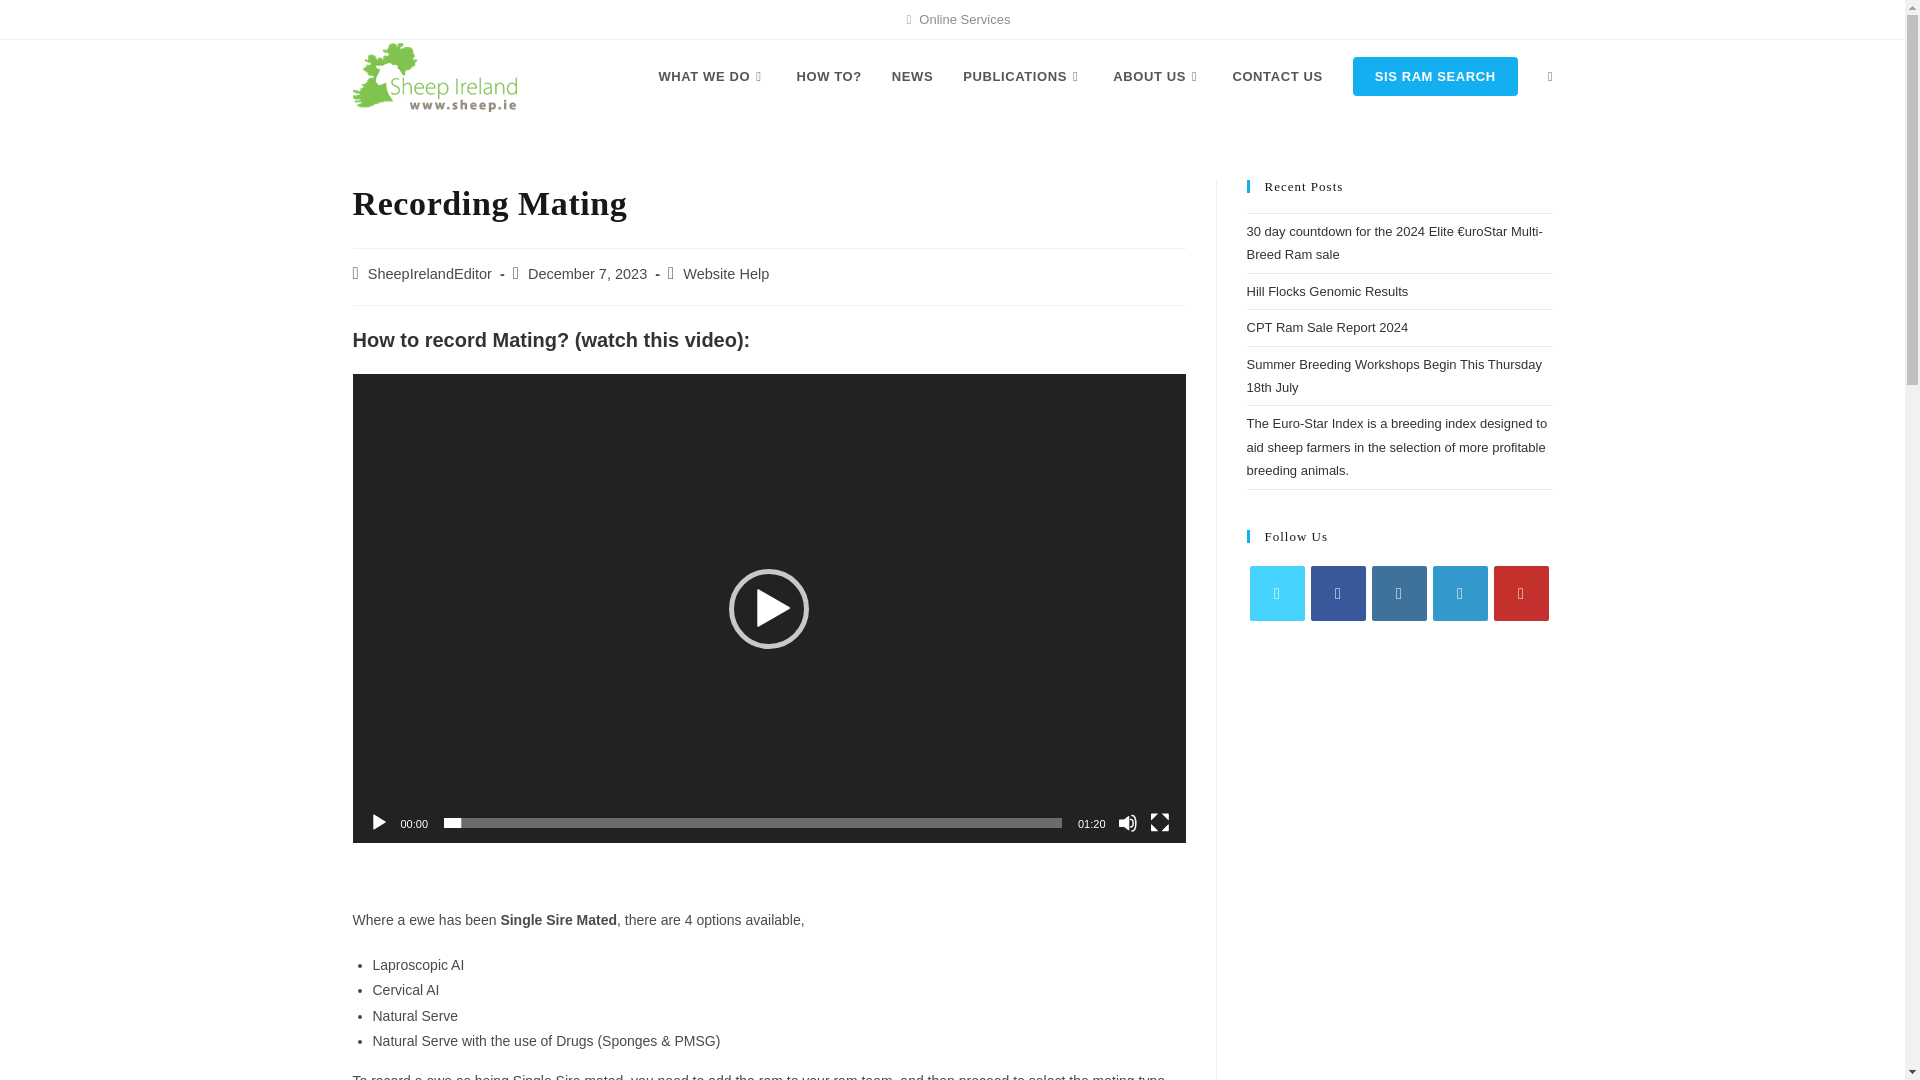  I want to click on CONTACT US, so click(1276, 76).